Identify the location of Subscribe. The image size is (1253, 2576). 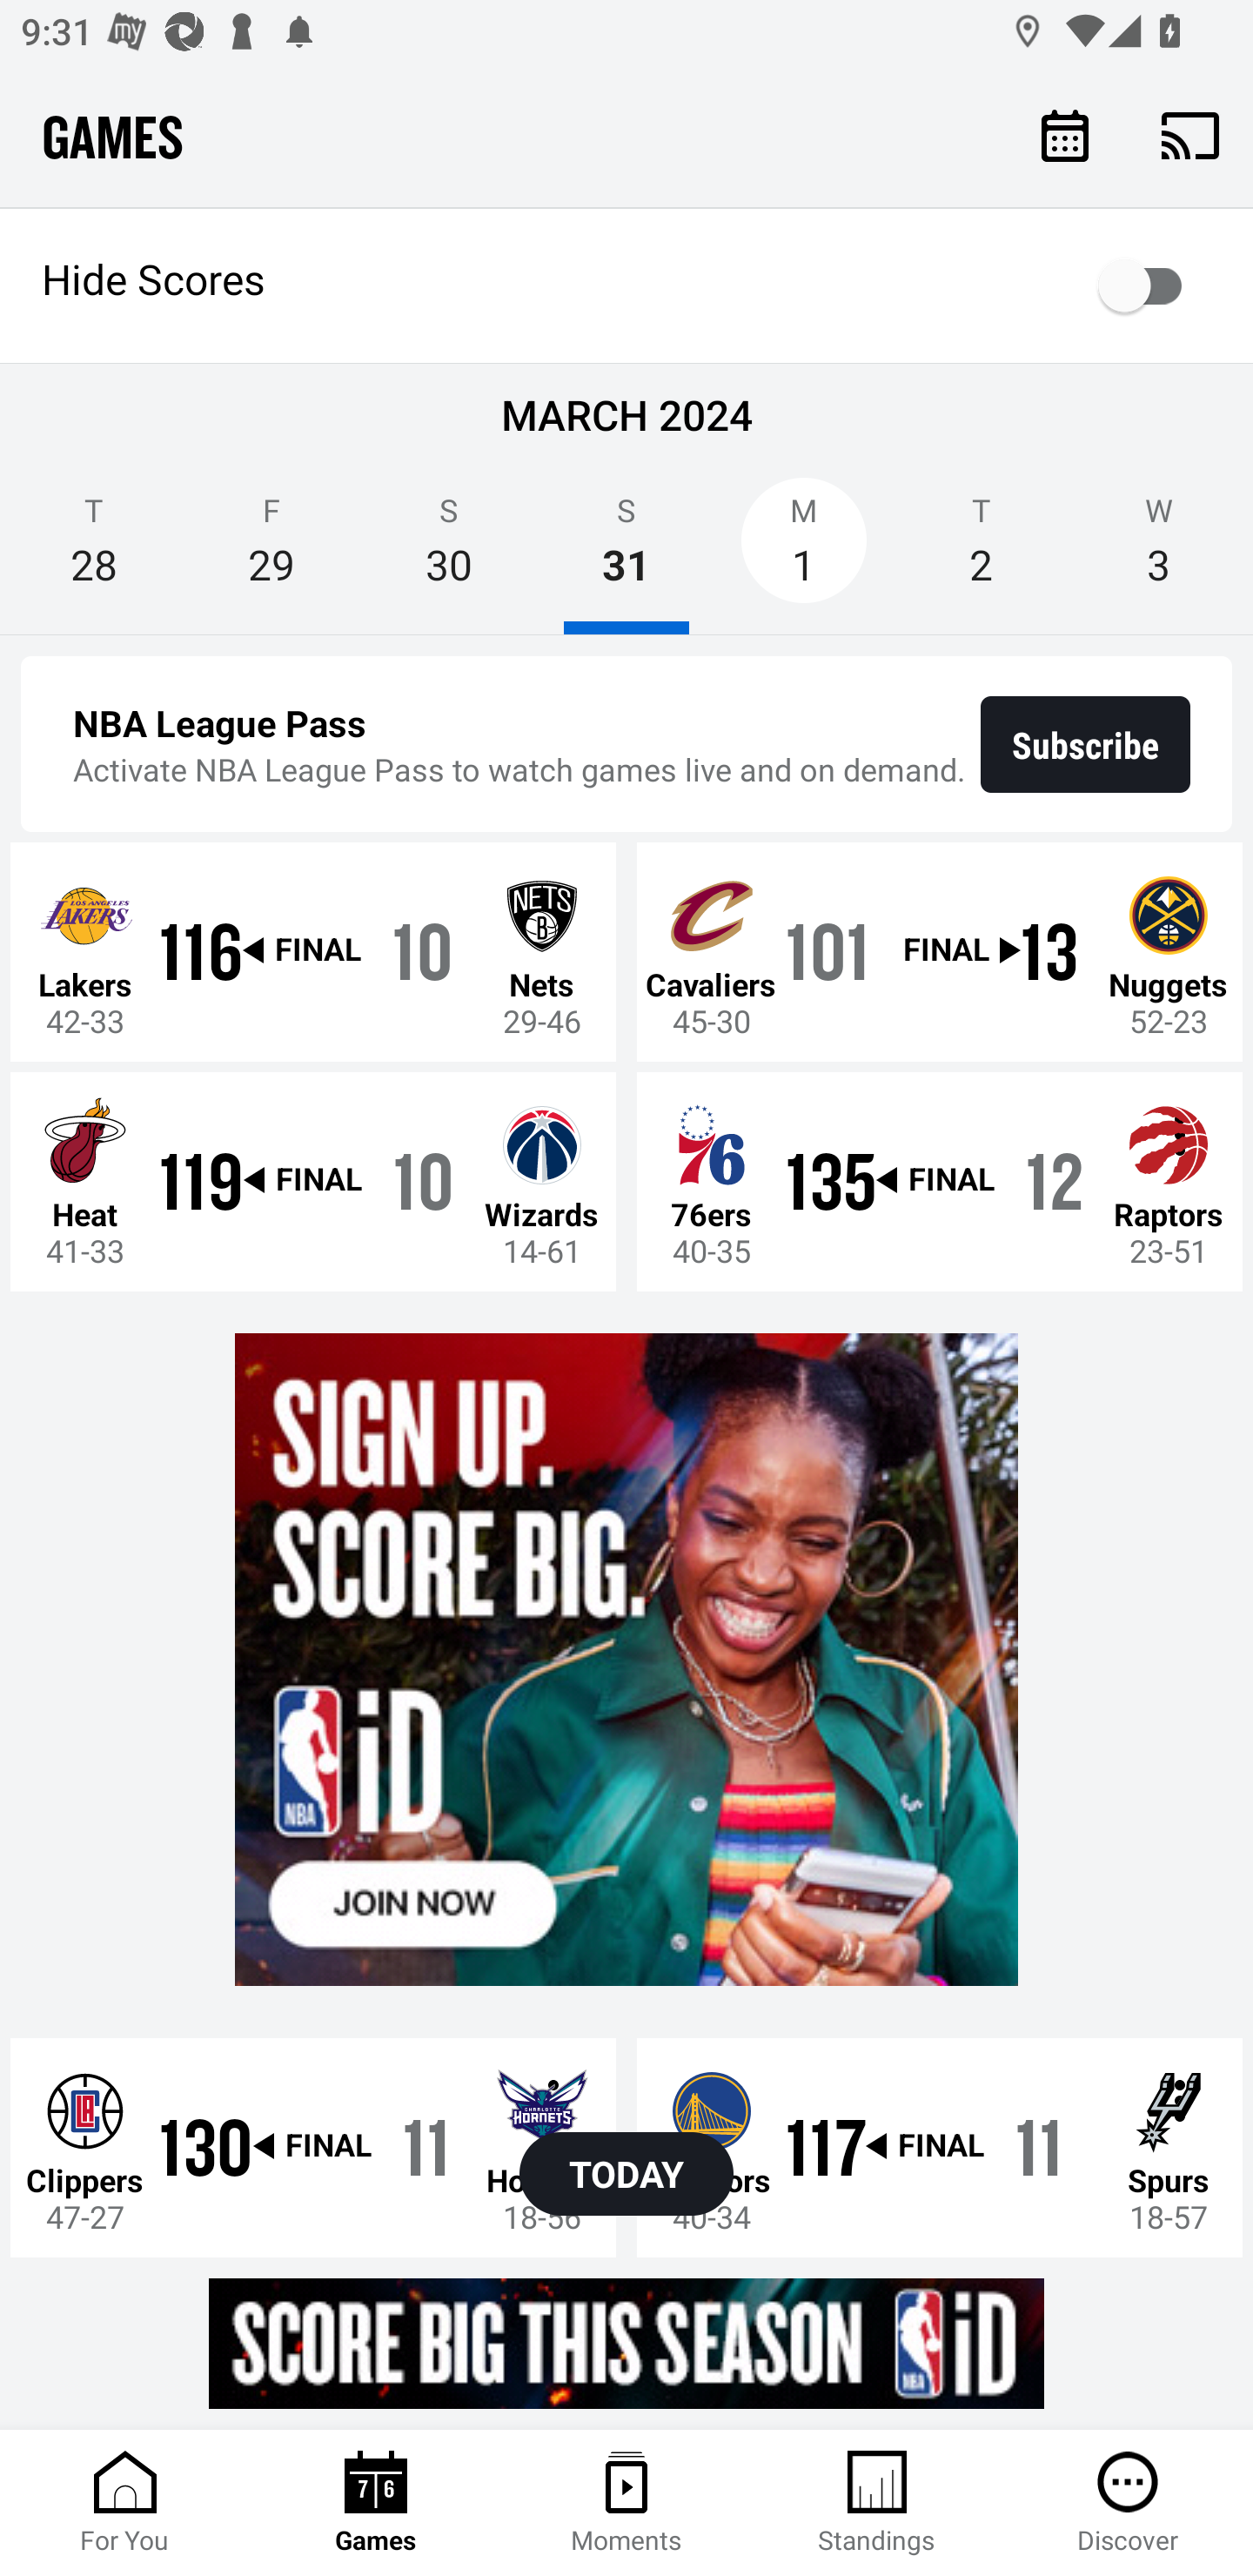
(1086, 744).